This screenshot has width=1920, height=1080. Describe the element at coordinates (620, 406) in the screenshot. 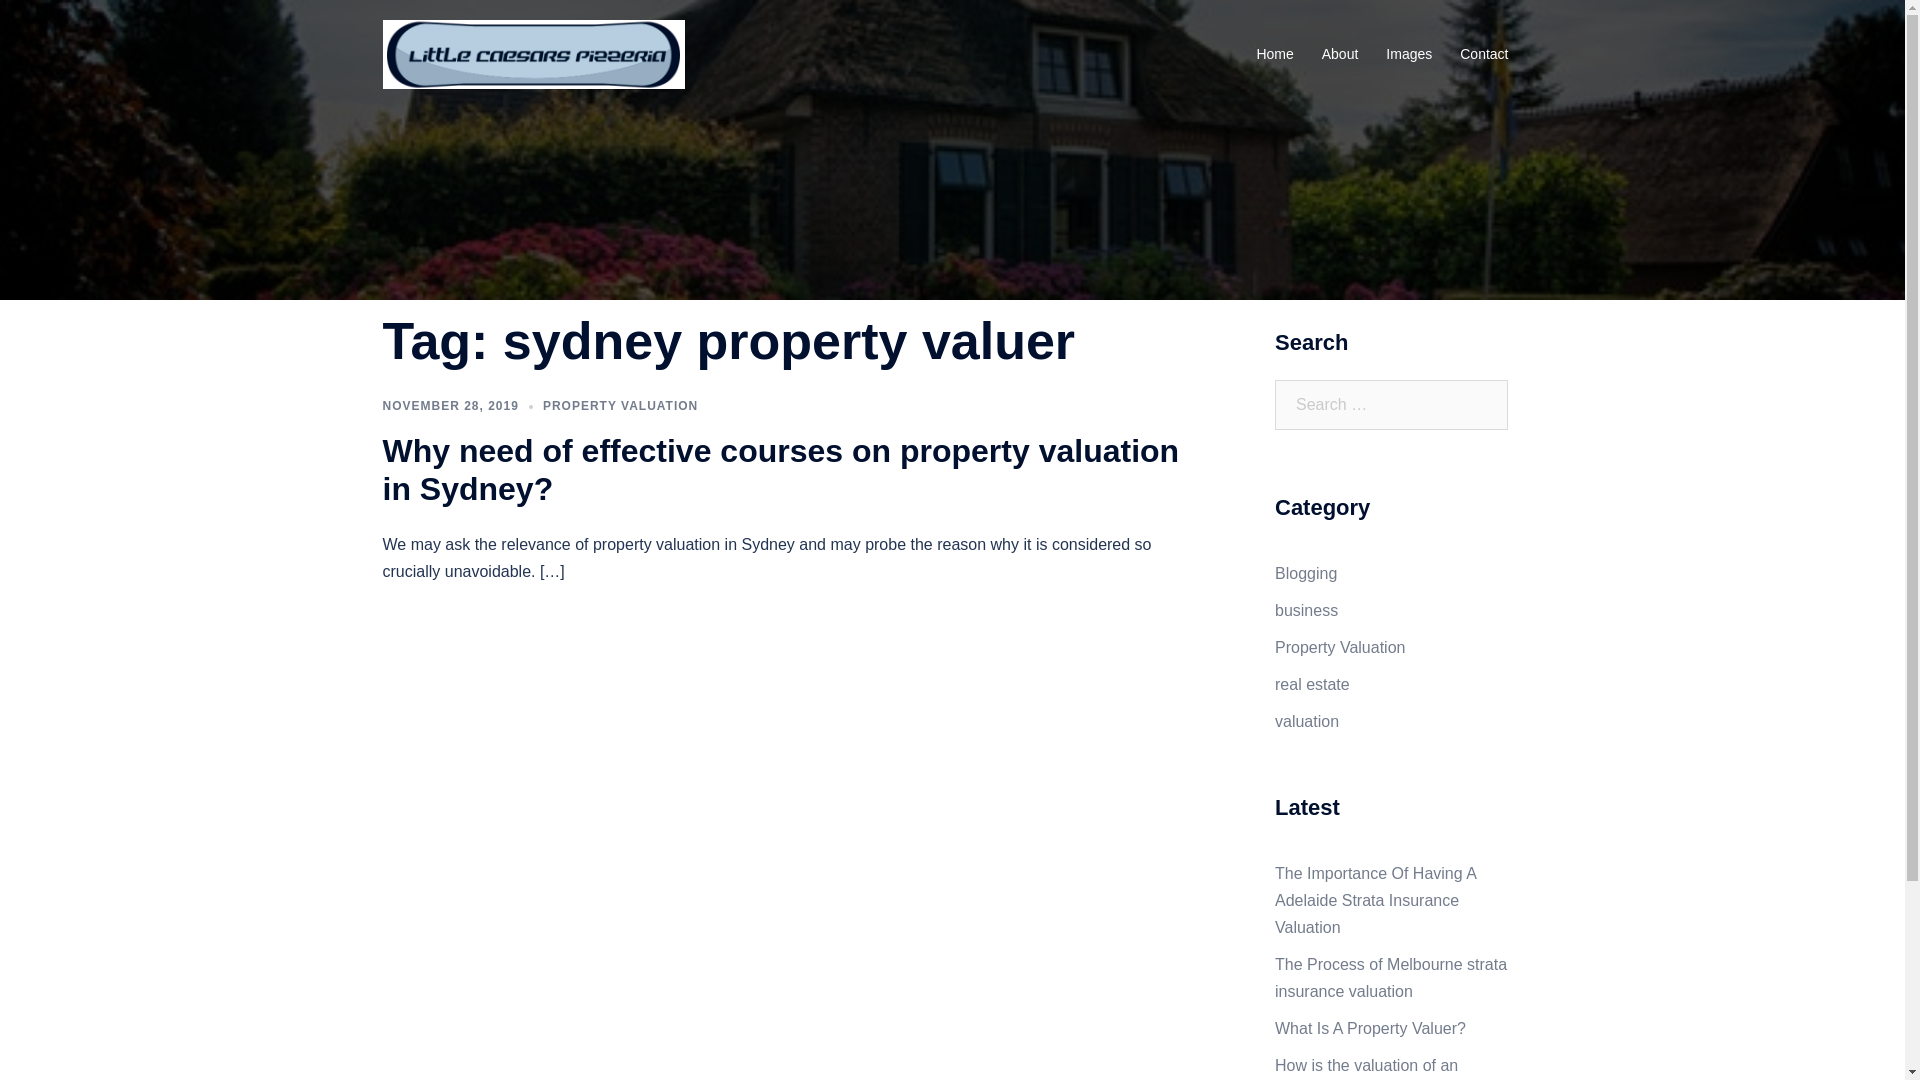

I see `PROPERTY VALUATION` at that location.